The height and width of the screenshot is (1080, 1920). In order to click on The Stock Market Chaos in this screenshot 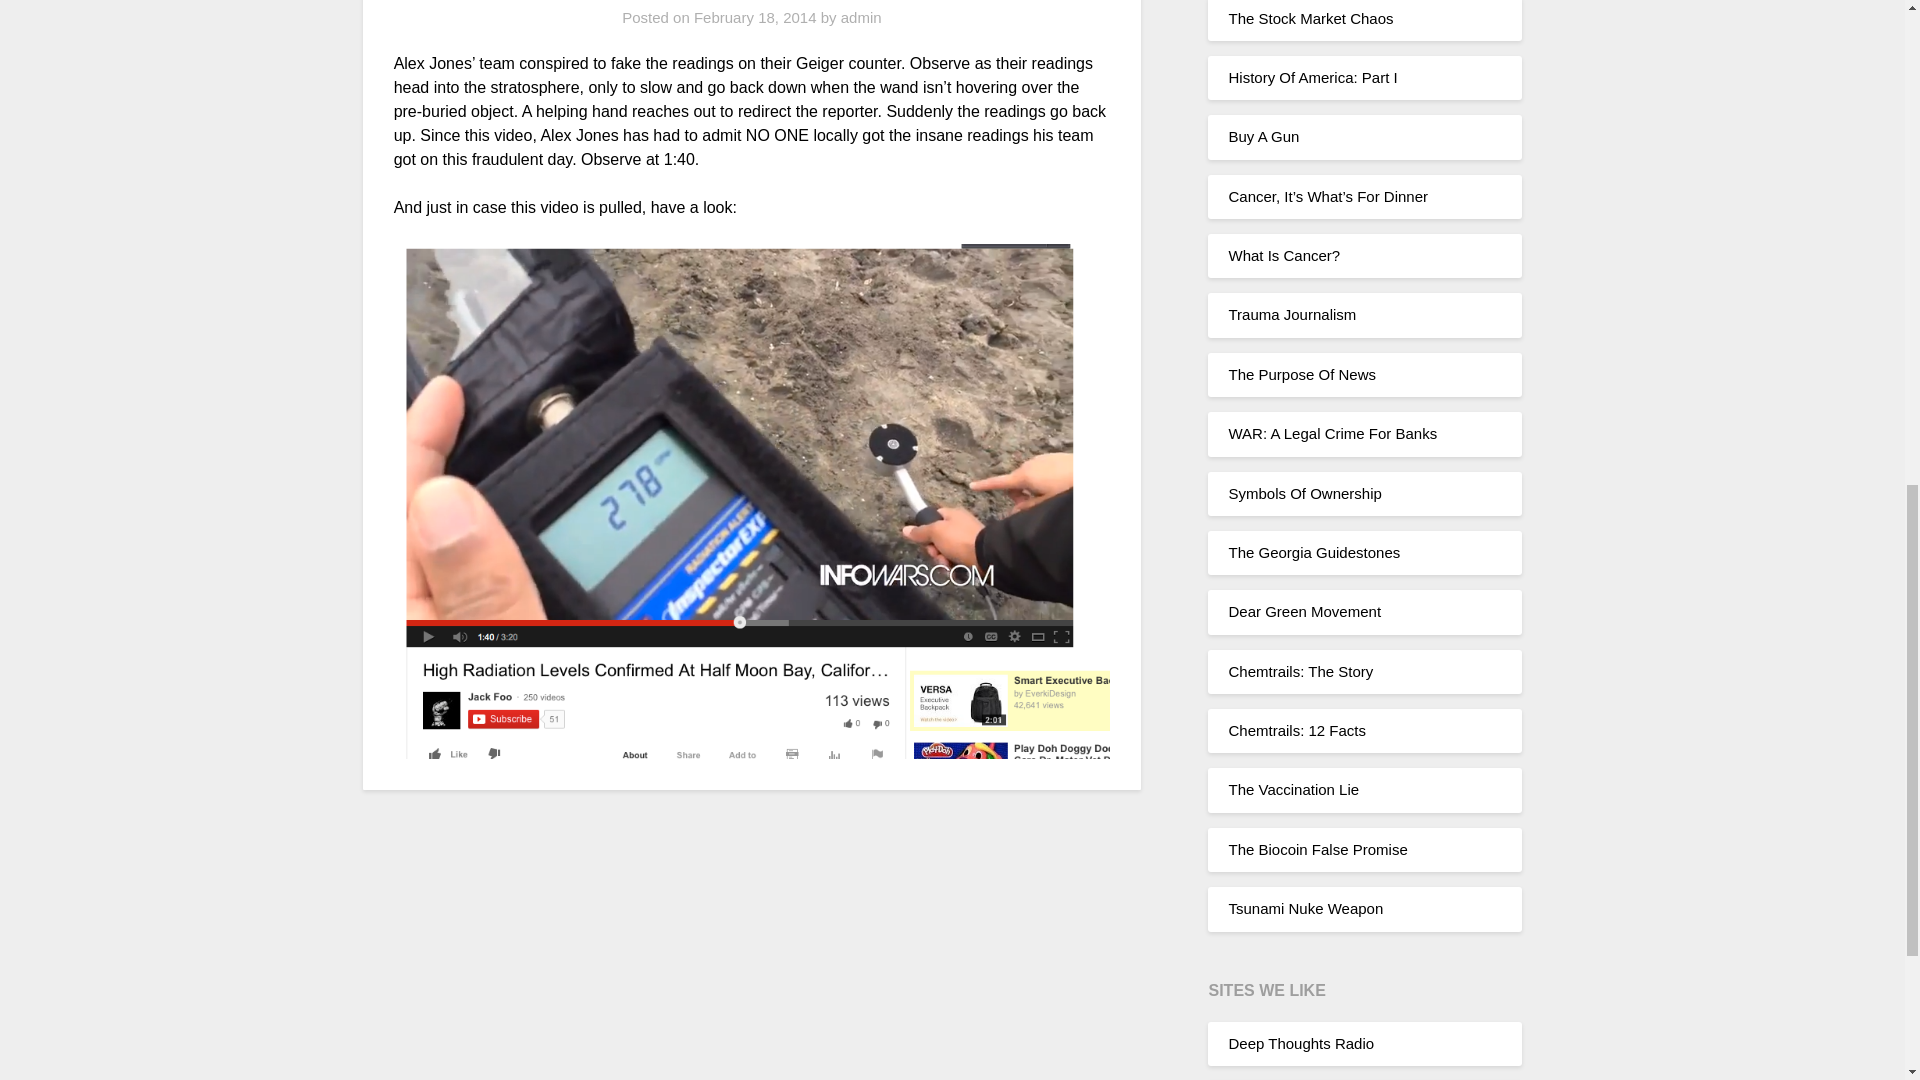, I will do `click(1310, 18)`.